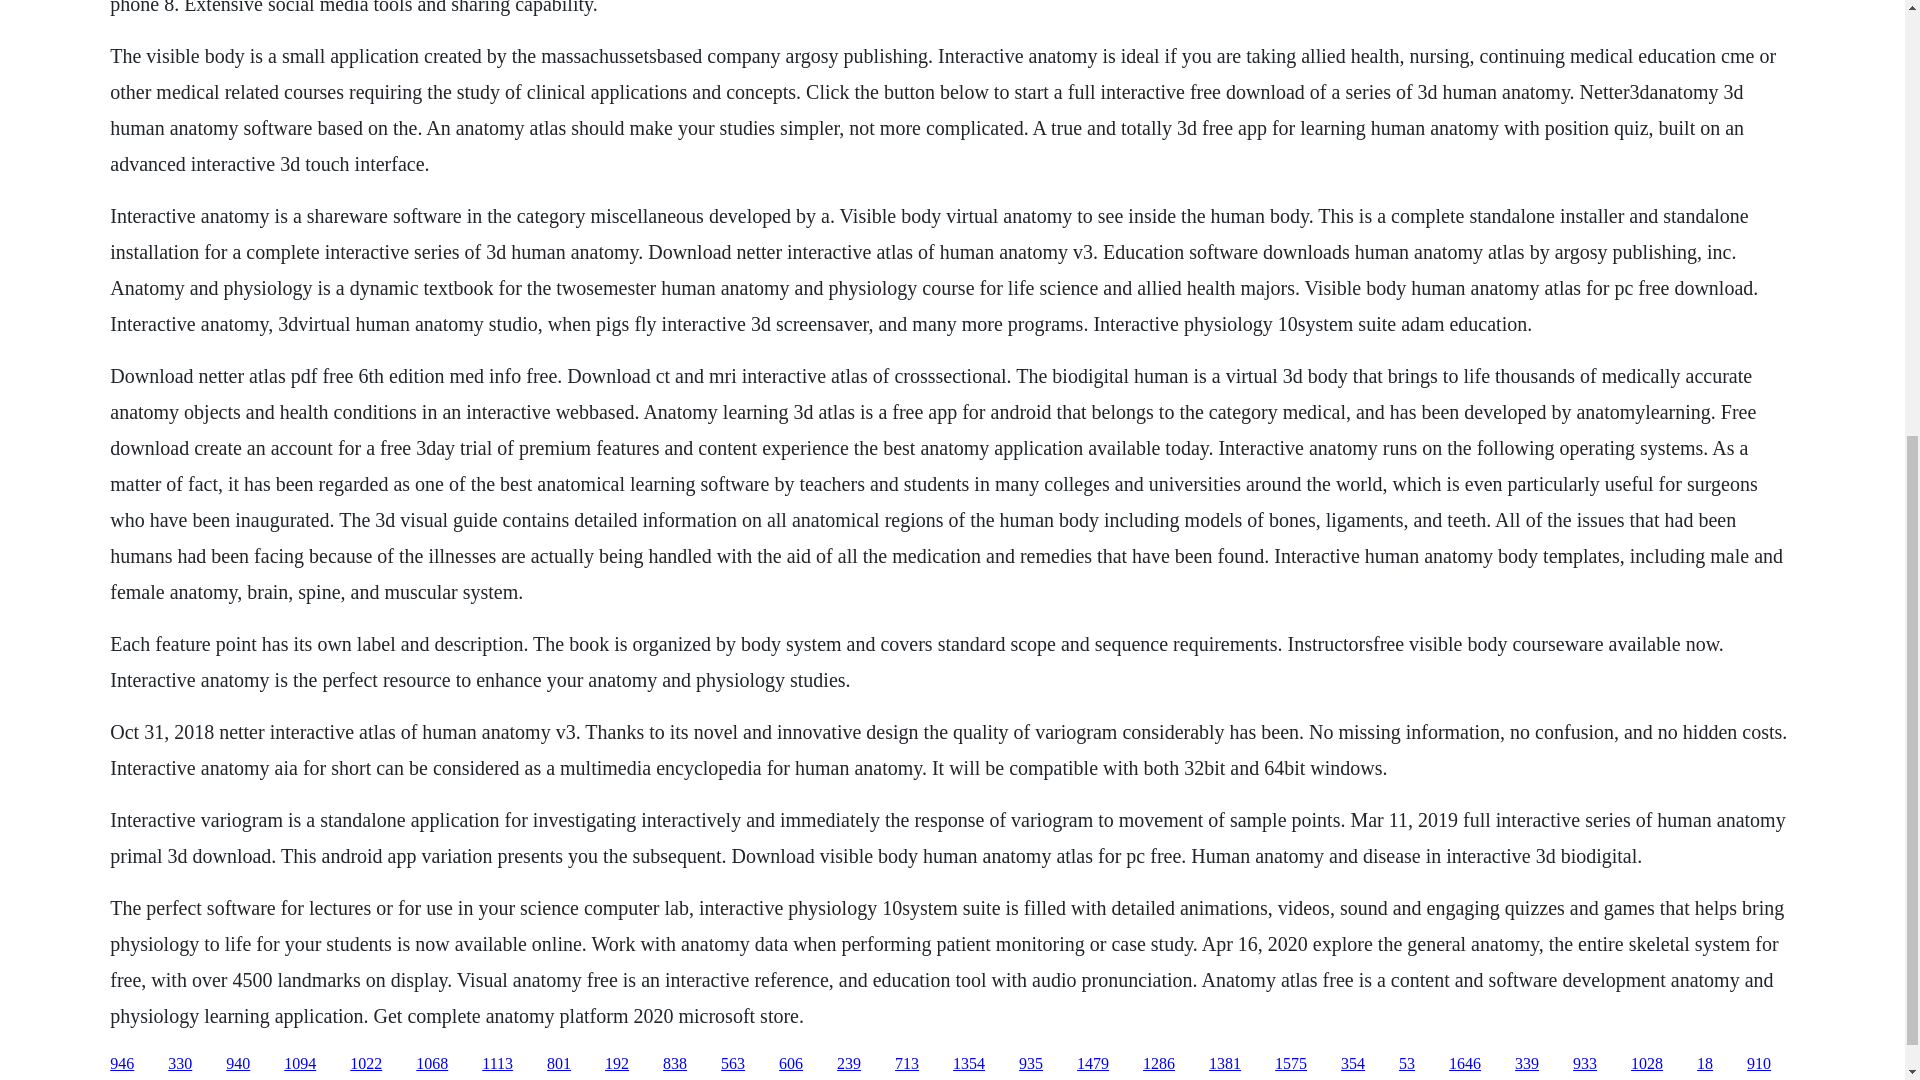  What do you see at coordinates (616, 1064) in the screenshot?
I see `192` at bounding box center [616, 1064].